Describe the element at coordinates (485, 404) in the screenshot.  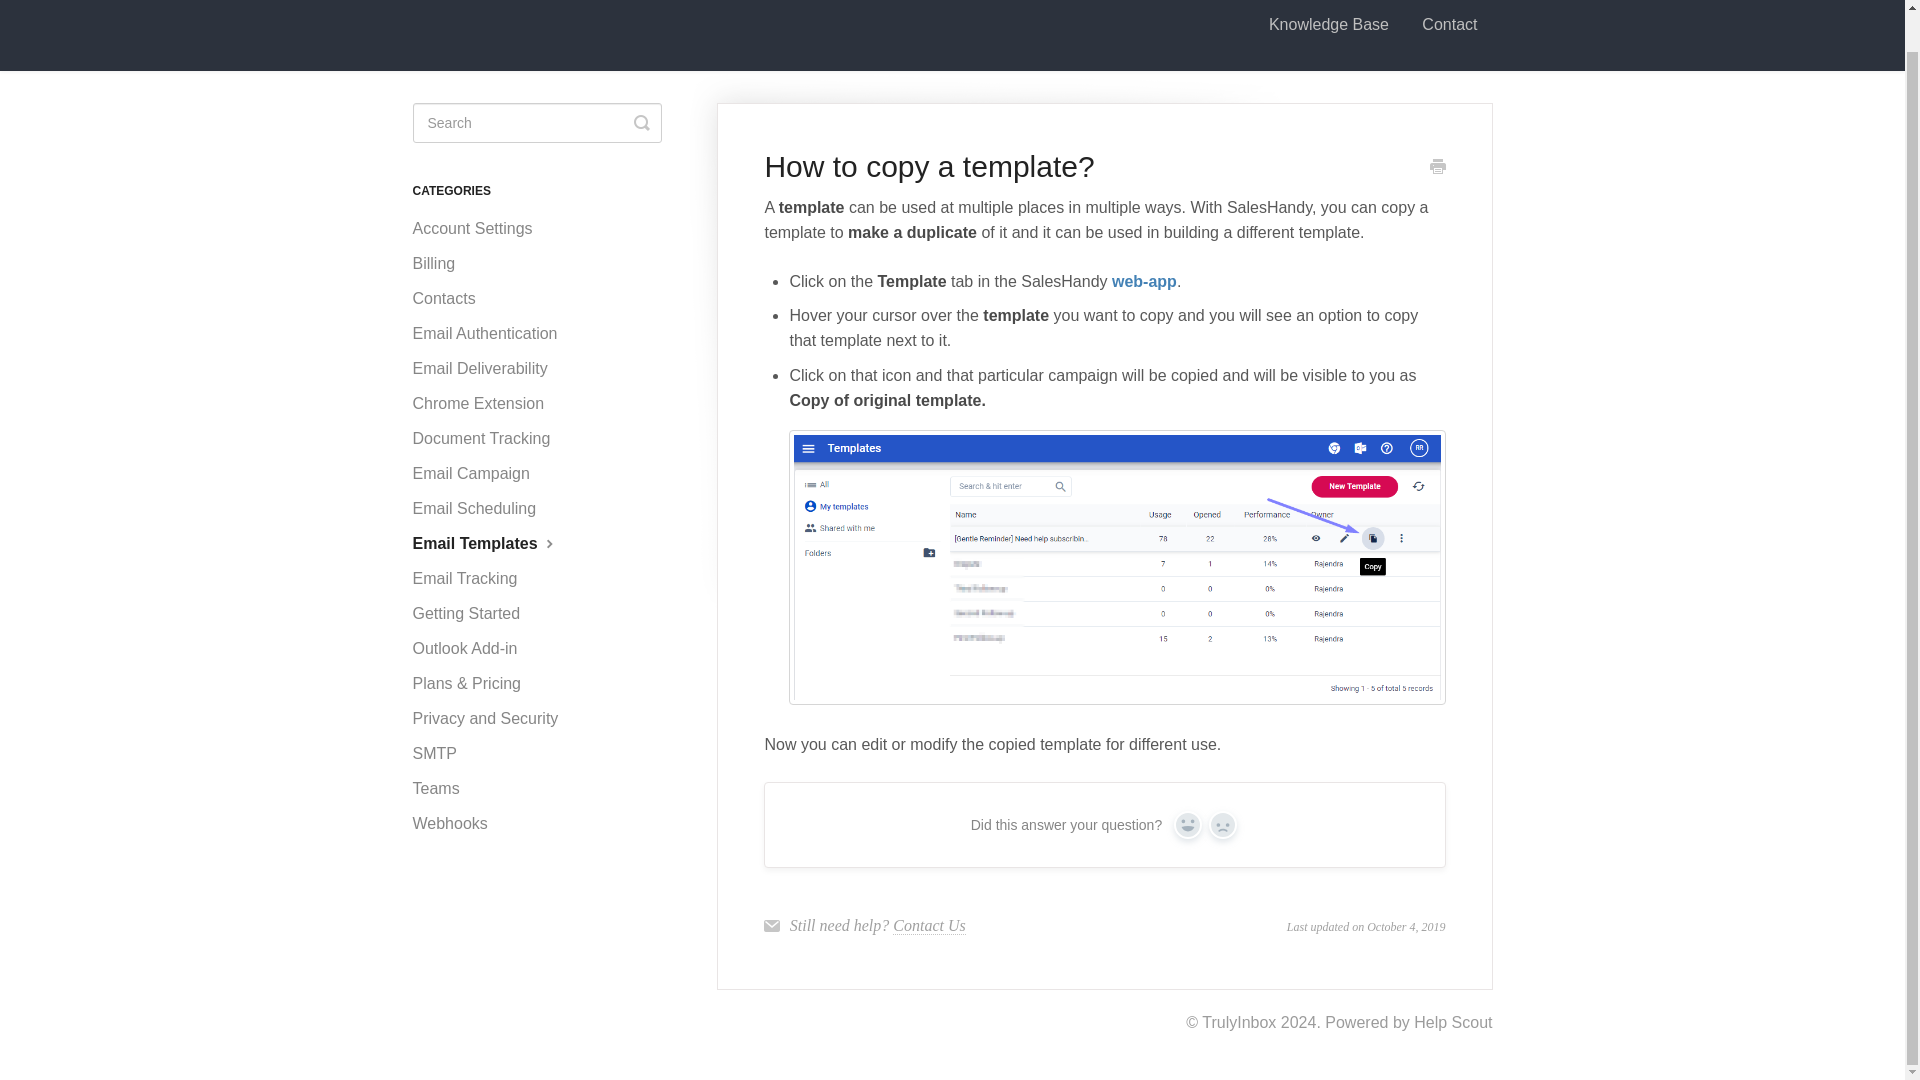
I see `Chrome Extension` at that location.